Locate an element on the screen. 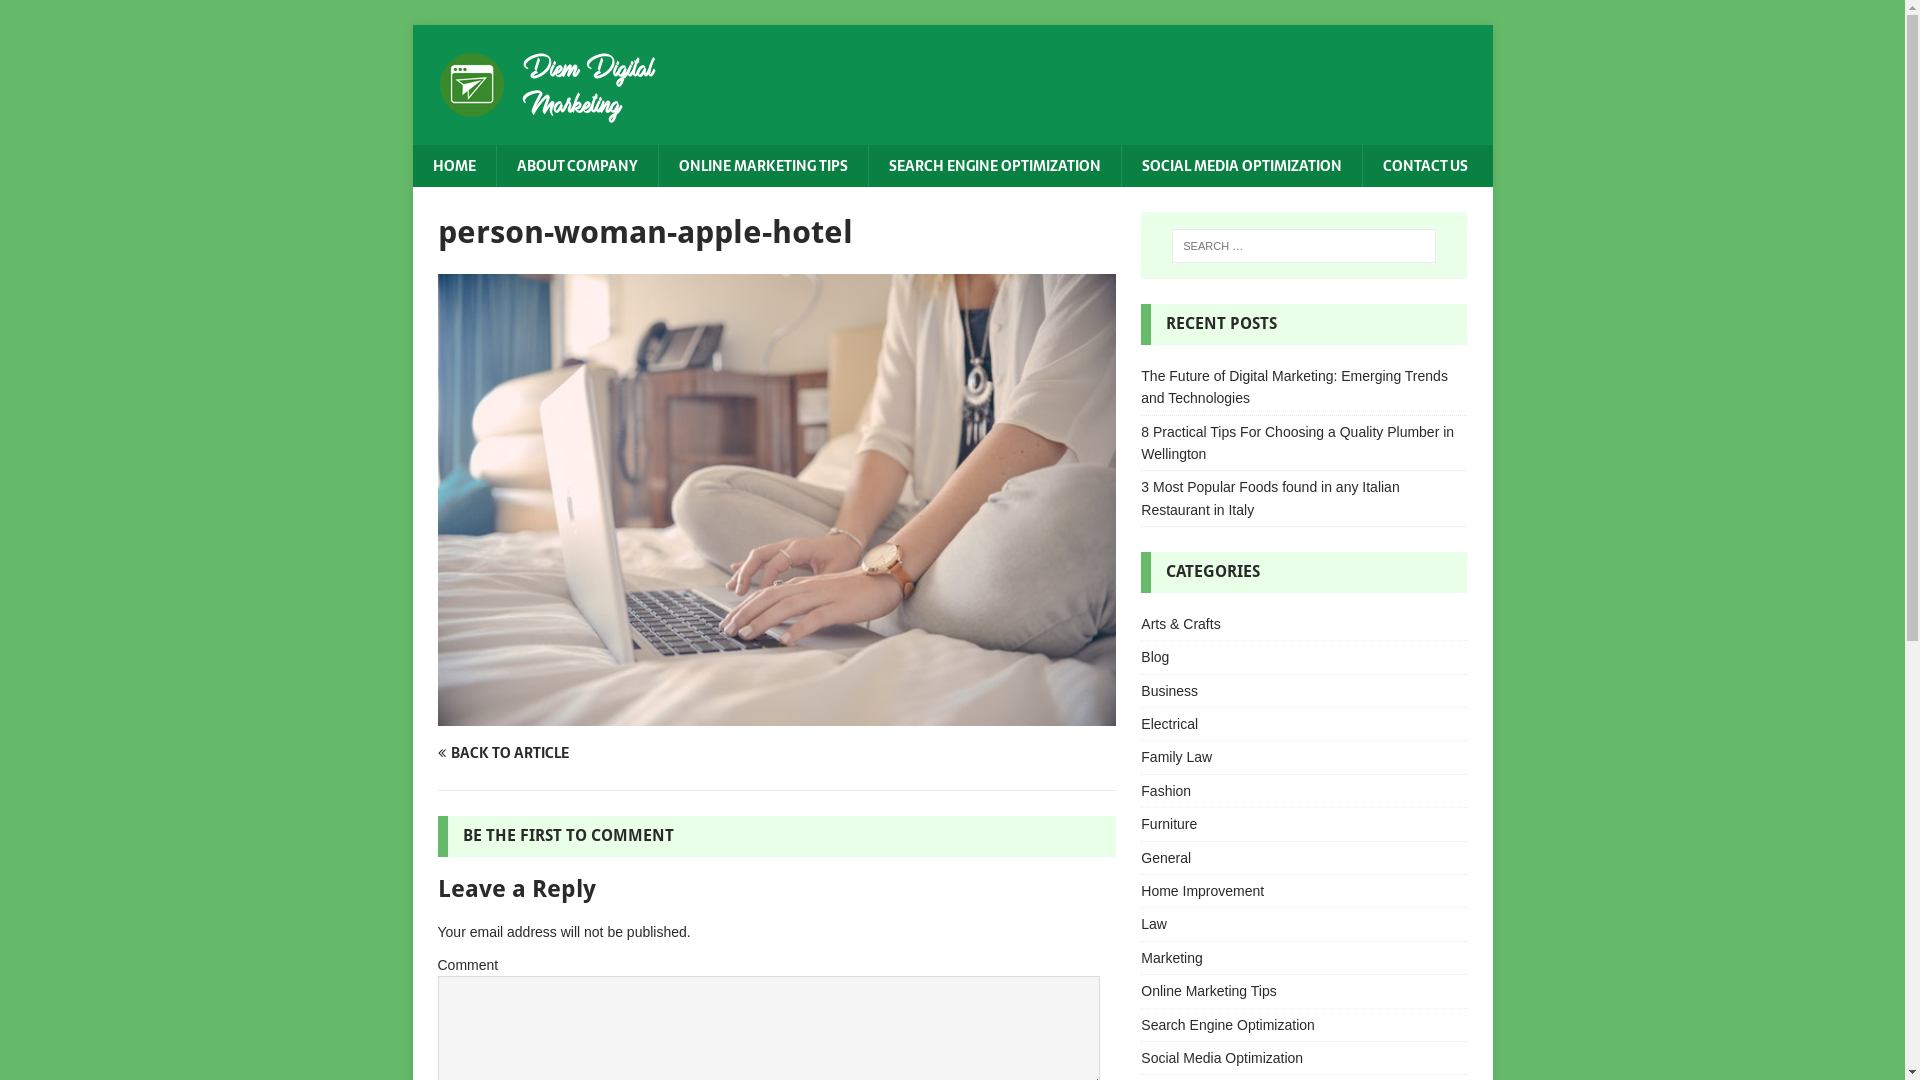 This screenshot has height=1080, width=1920. General is located at coordinates (1304, 858).